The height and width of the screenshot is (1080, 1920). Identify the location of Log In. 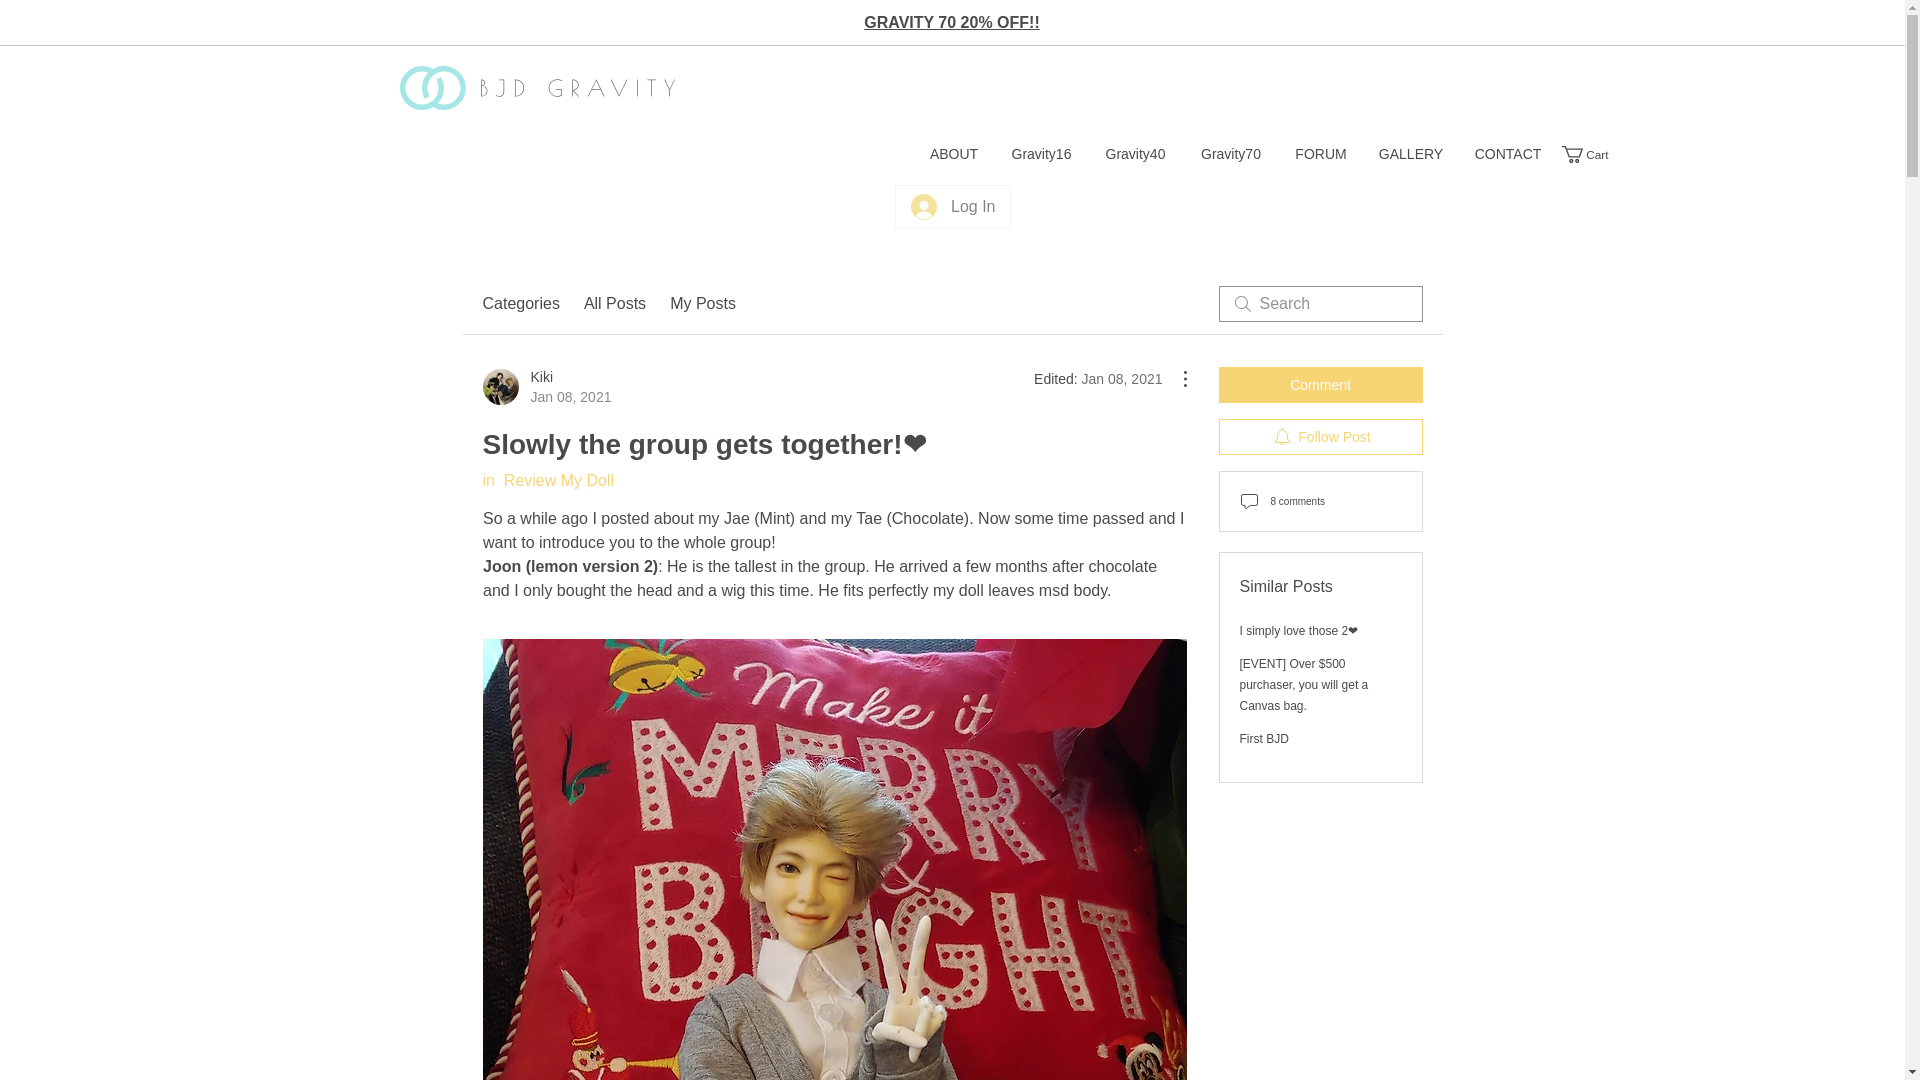
(614, 304).